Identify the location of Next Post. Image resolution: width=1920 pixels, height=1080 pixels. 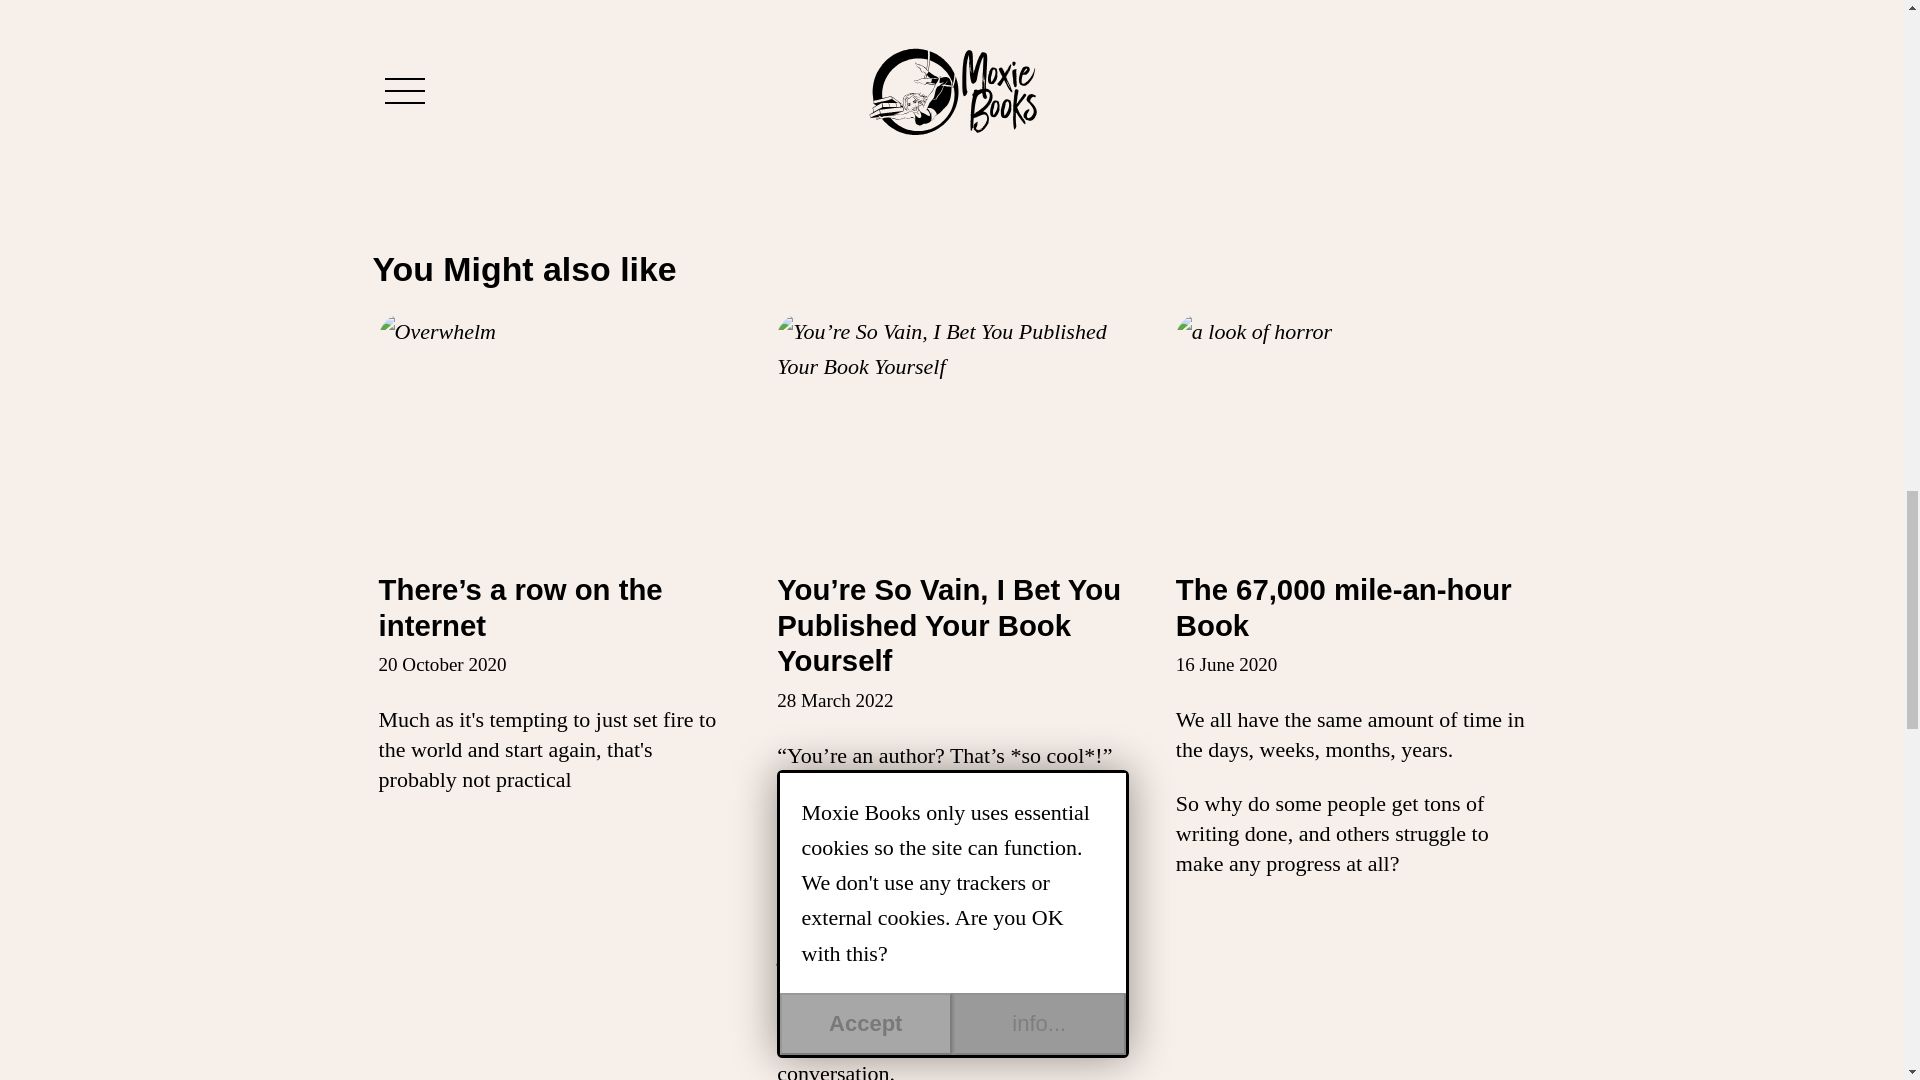
(1394, 45).